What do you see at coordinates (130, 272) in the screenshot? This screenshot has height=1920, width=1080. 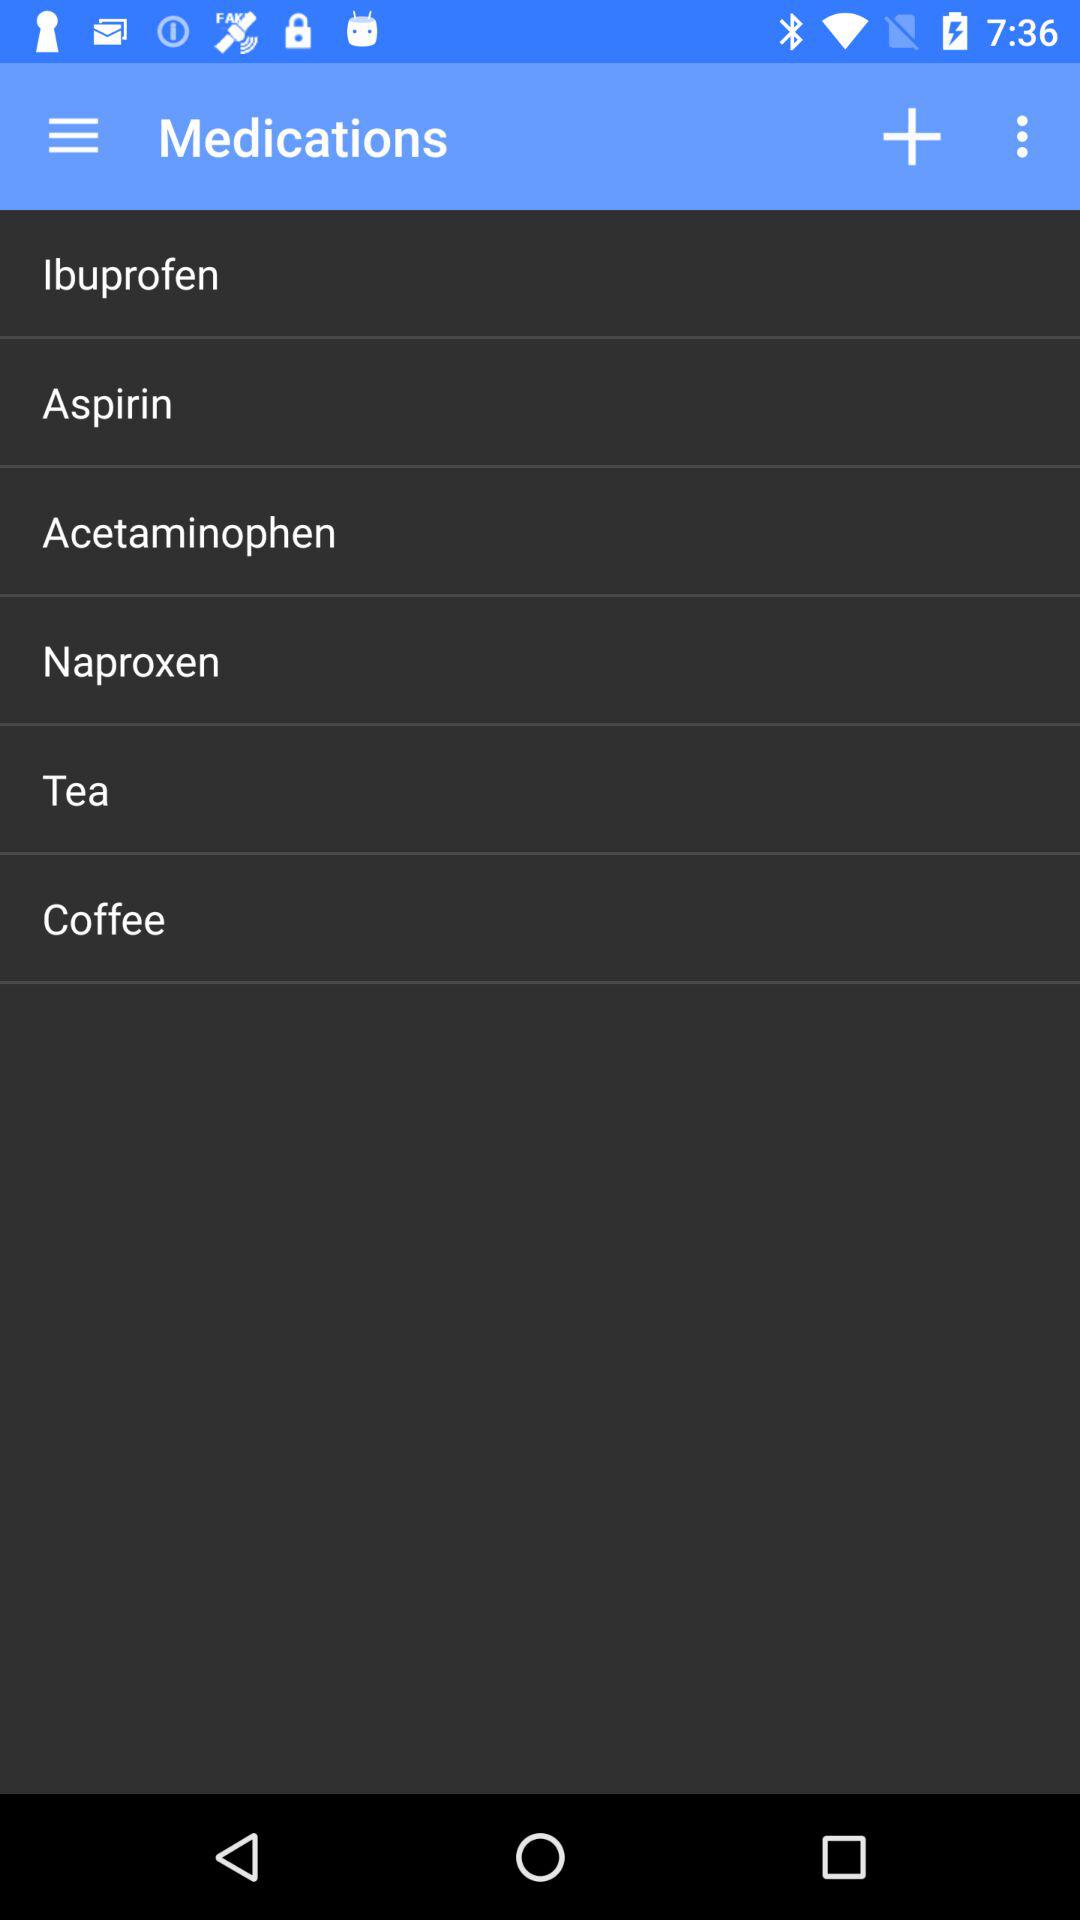 I see `open the ibuprofen` at bounding box center [130, 272].